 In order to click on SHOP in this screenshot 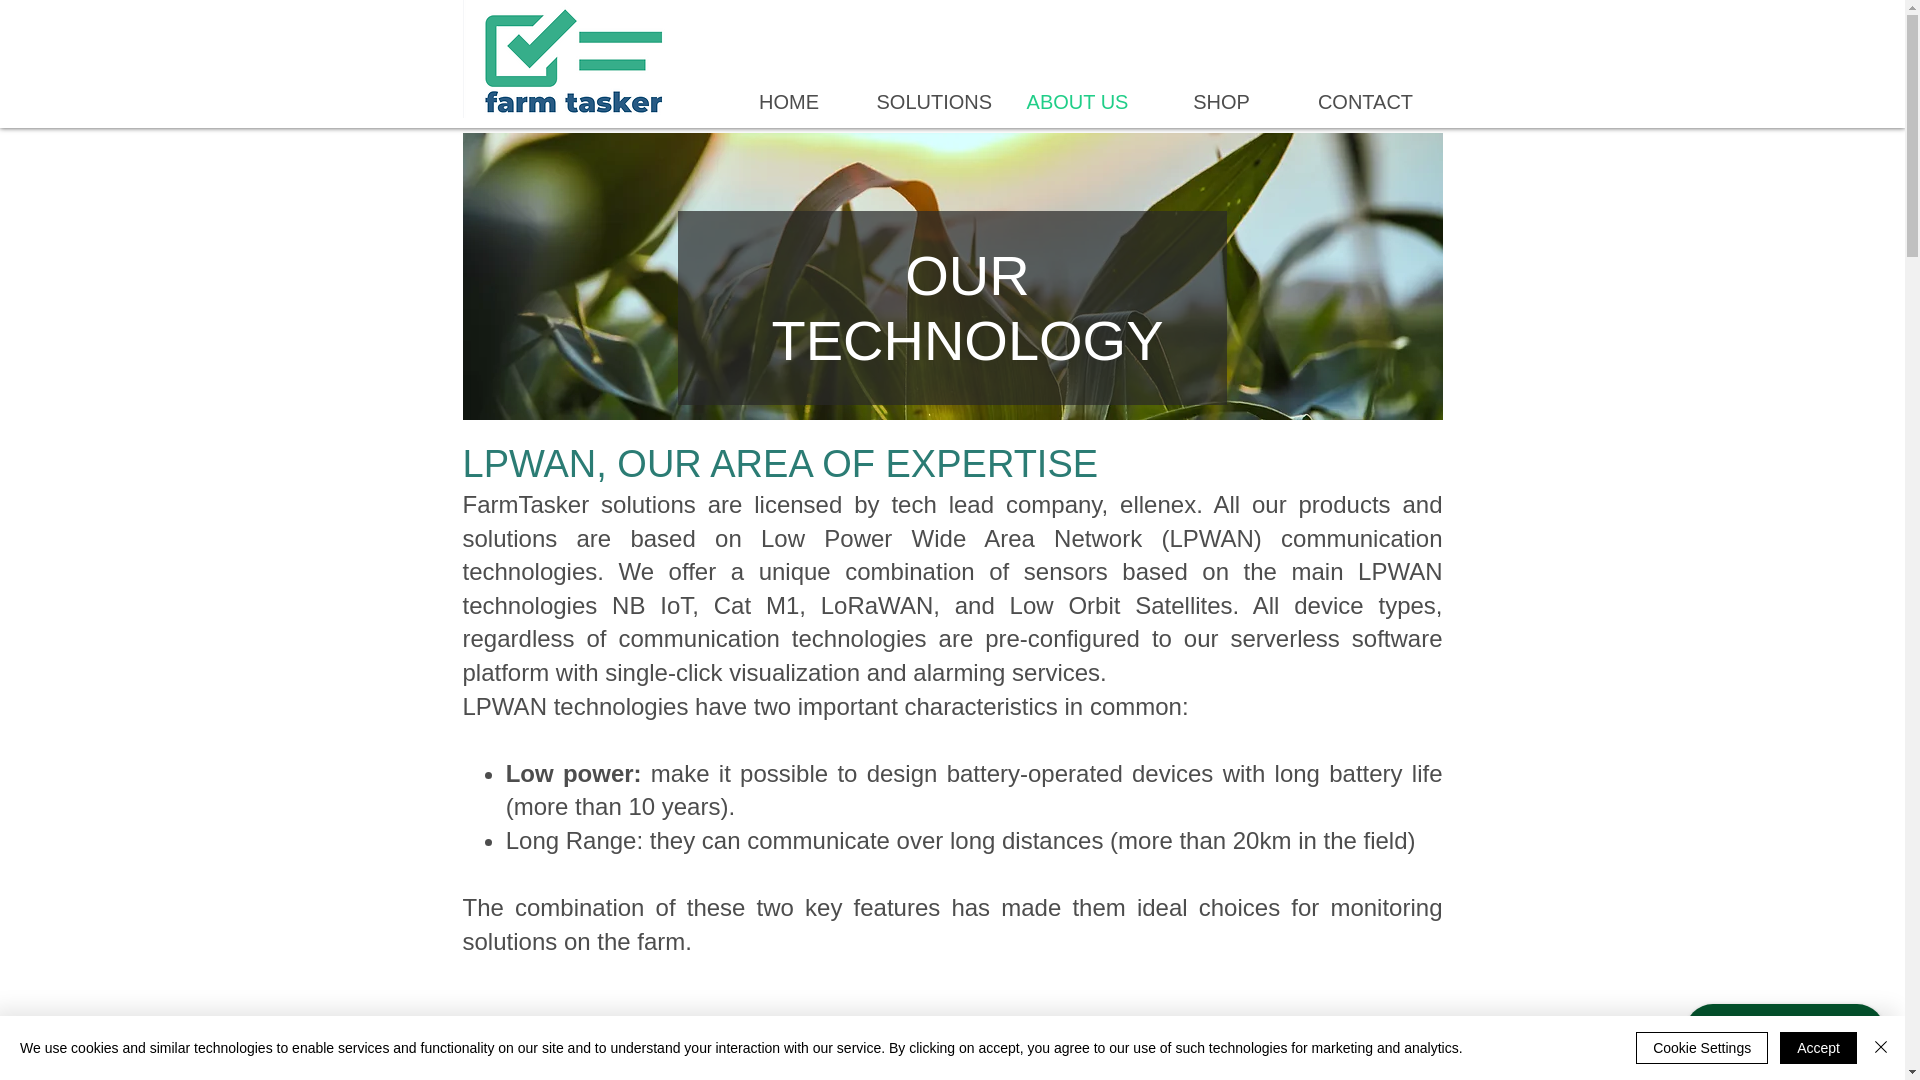, I will do `click(1222, 100)`.